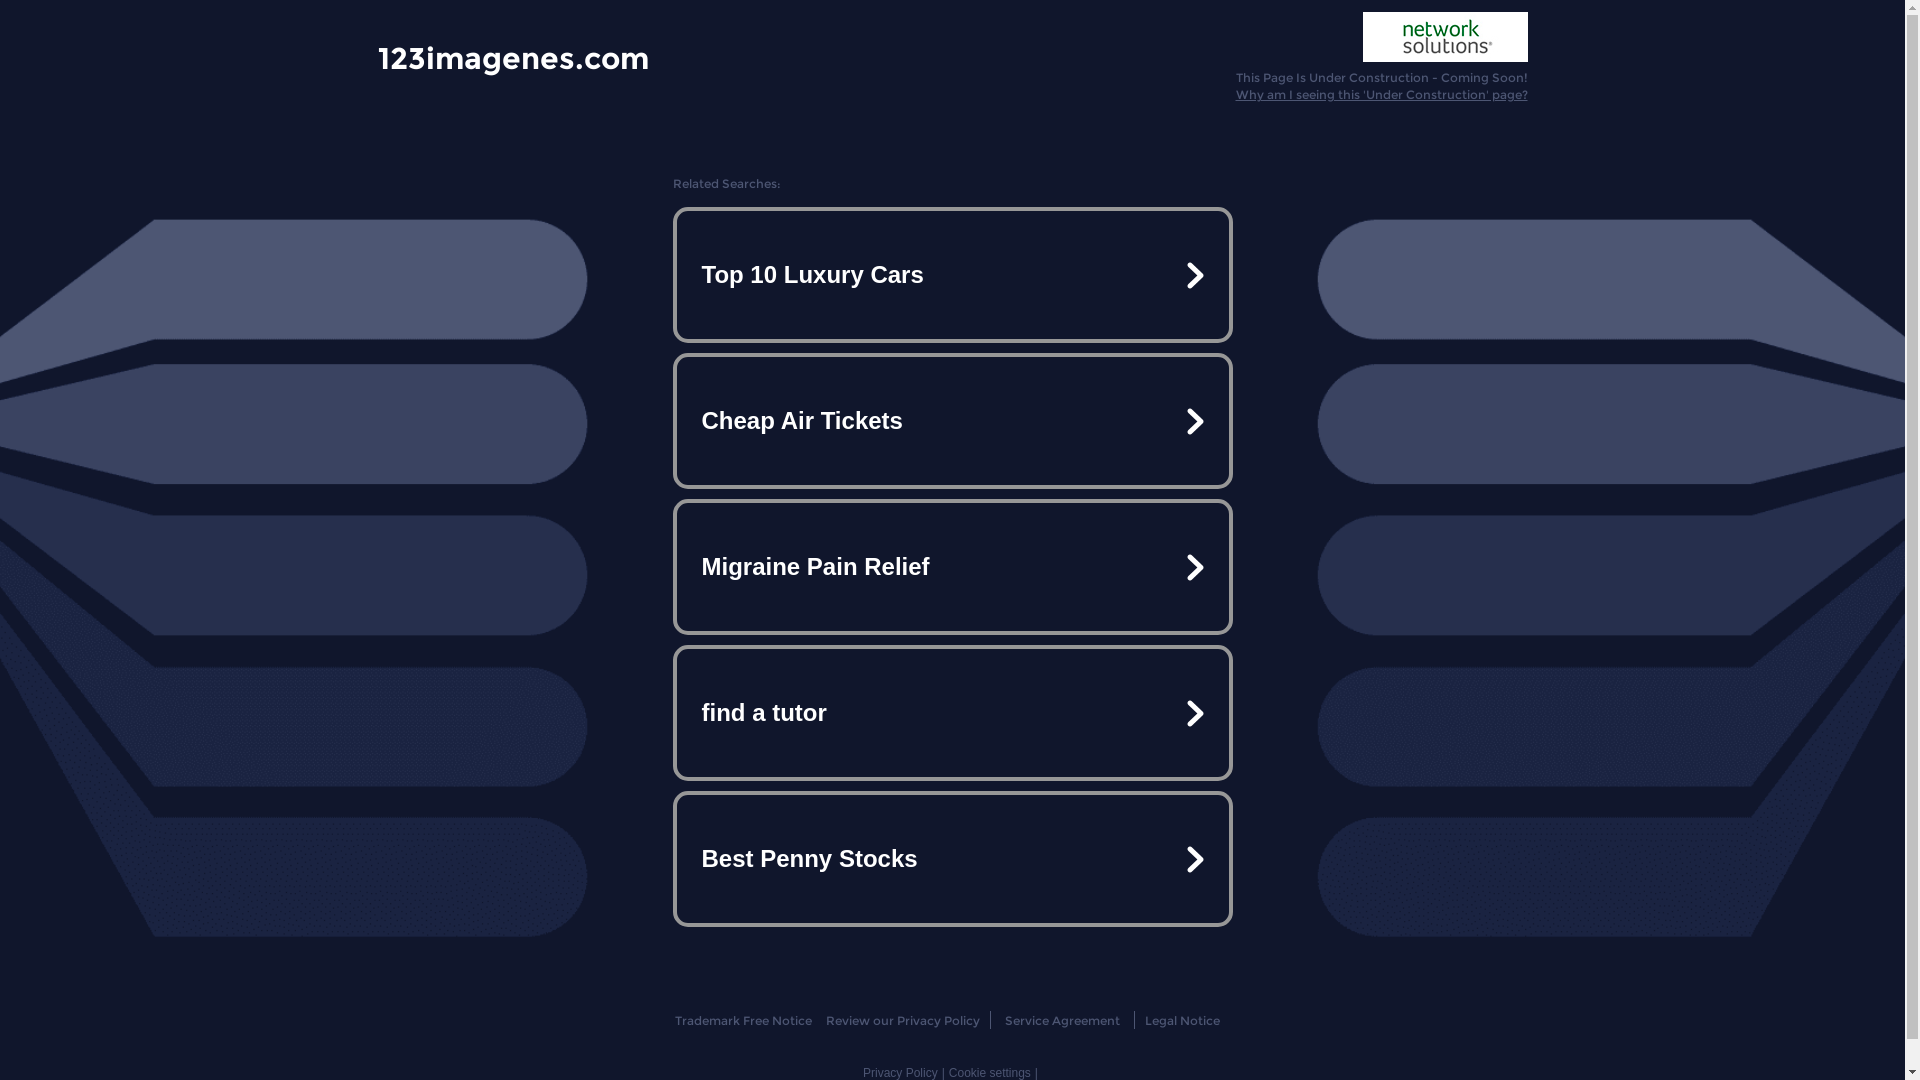 Image resolution: width=1920 pixels, height=1080 pixels. What do you see at coordinates (952, 859) in the screenshot?
I see `Best Penny Stocks` at bounding box center [952, 859].